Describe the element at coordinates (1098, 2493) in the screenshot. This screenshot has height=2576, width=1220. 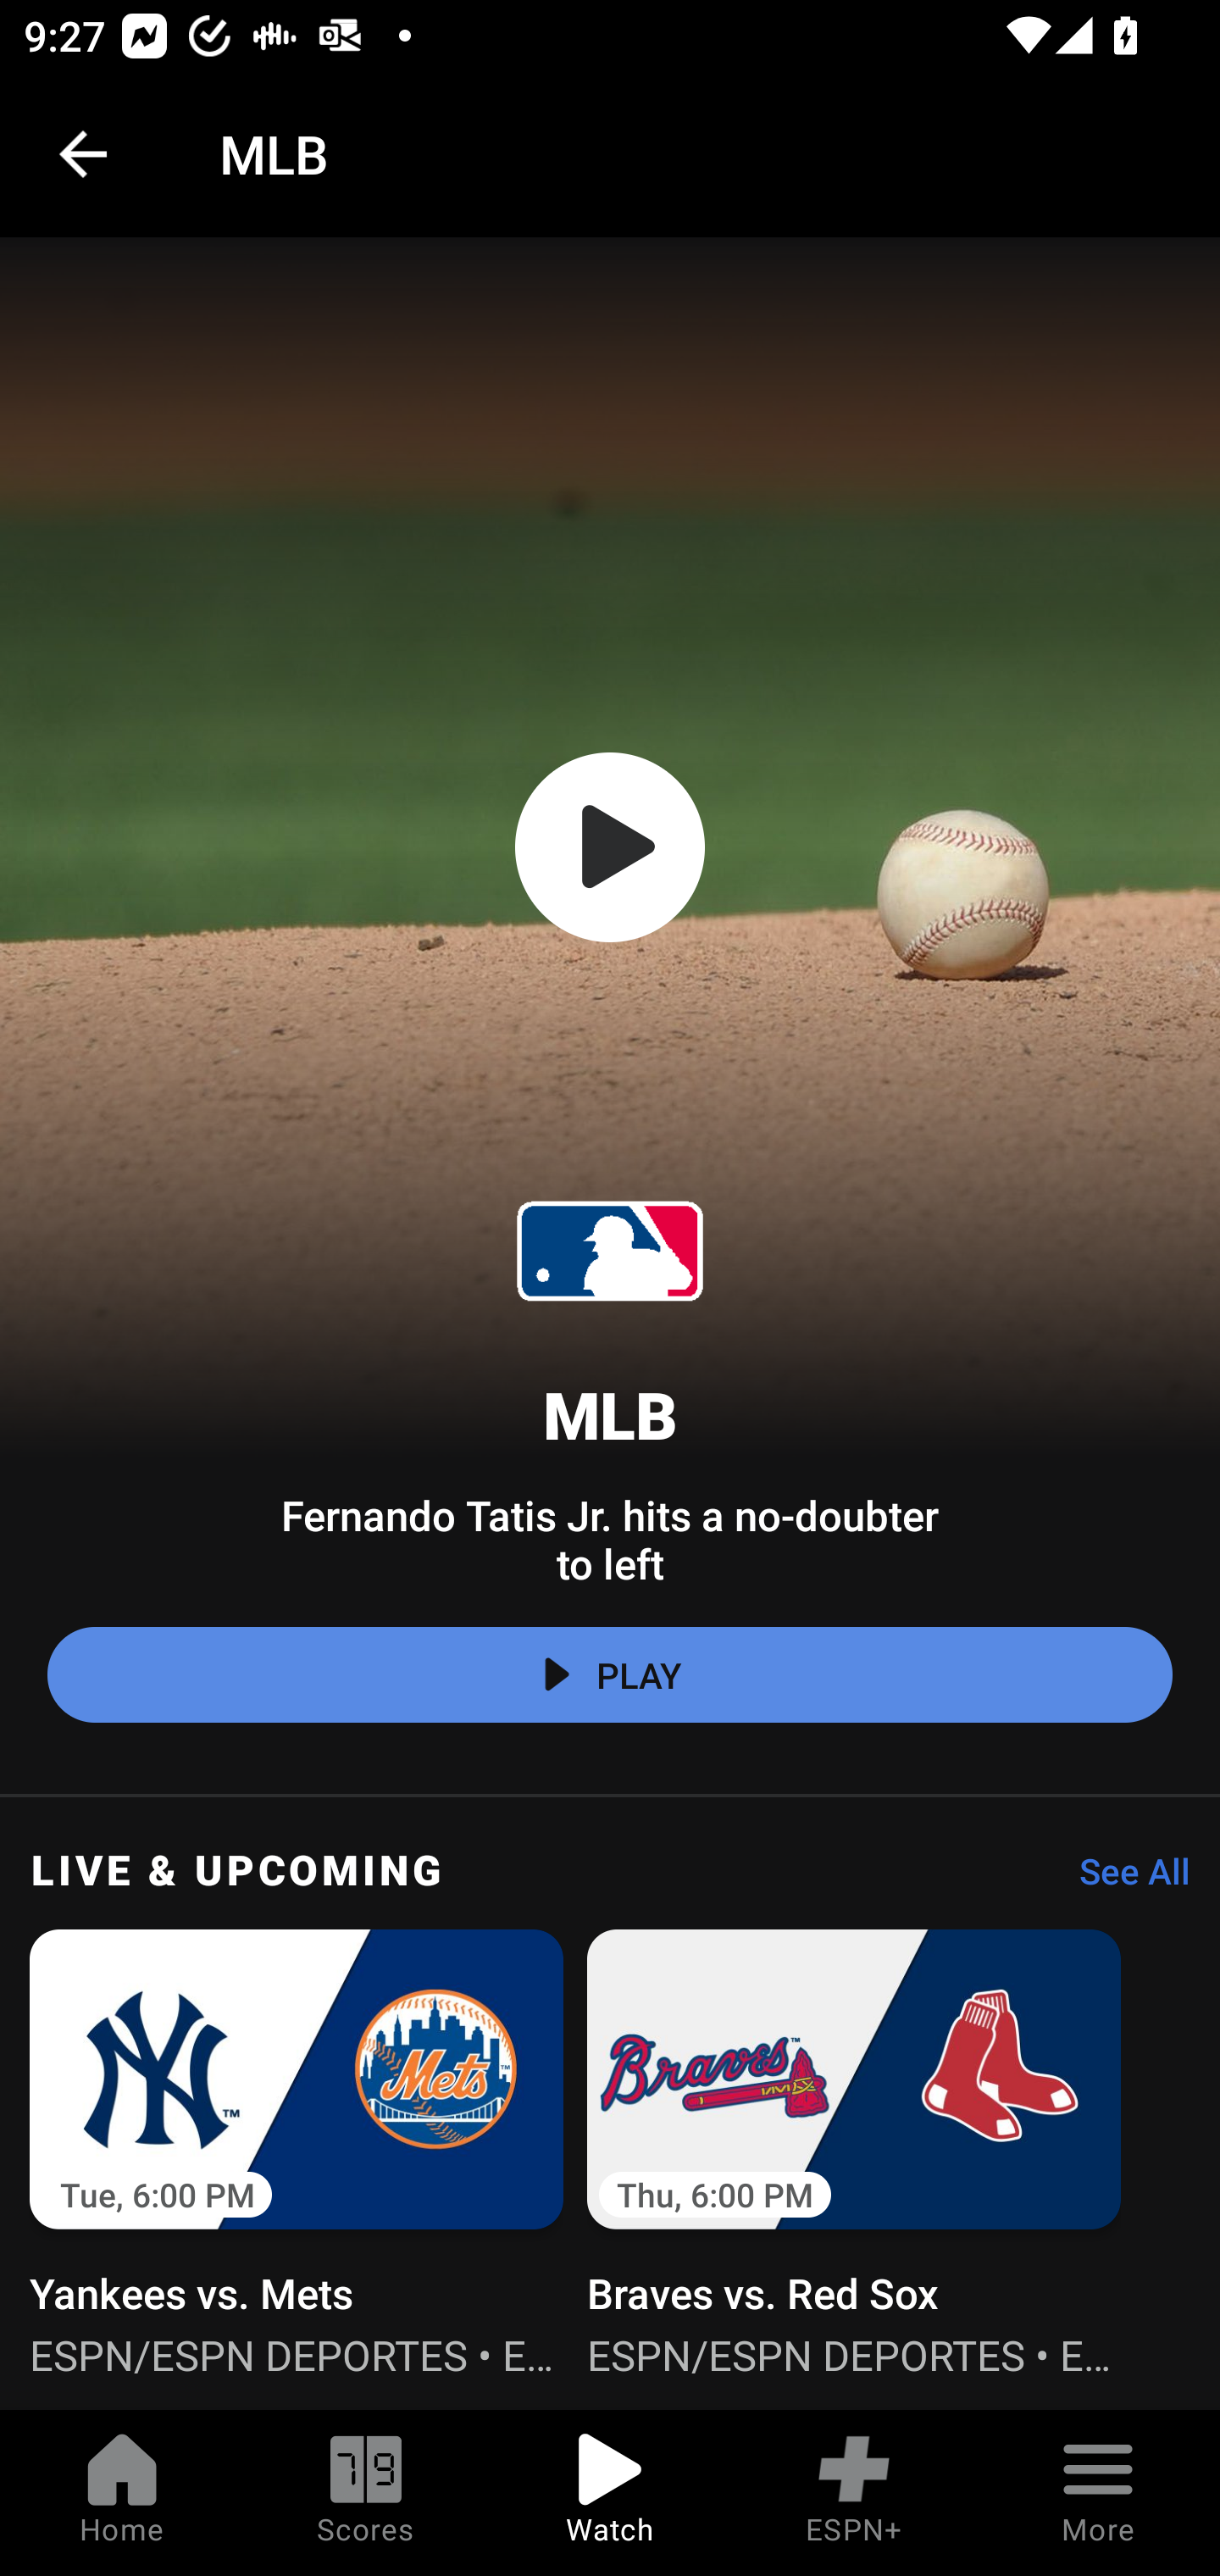
I see `More` at that location.